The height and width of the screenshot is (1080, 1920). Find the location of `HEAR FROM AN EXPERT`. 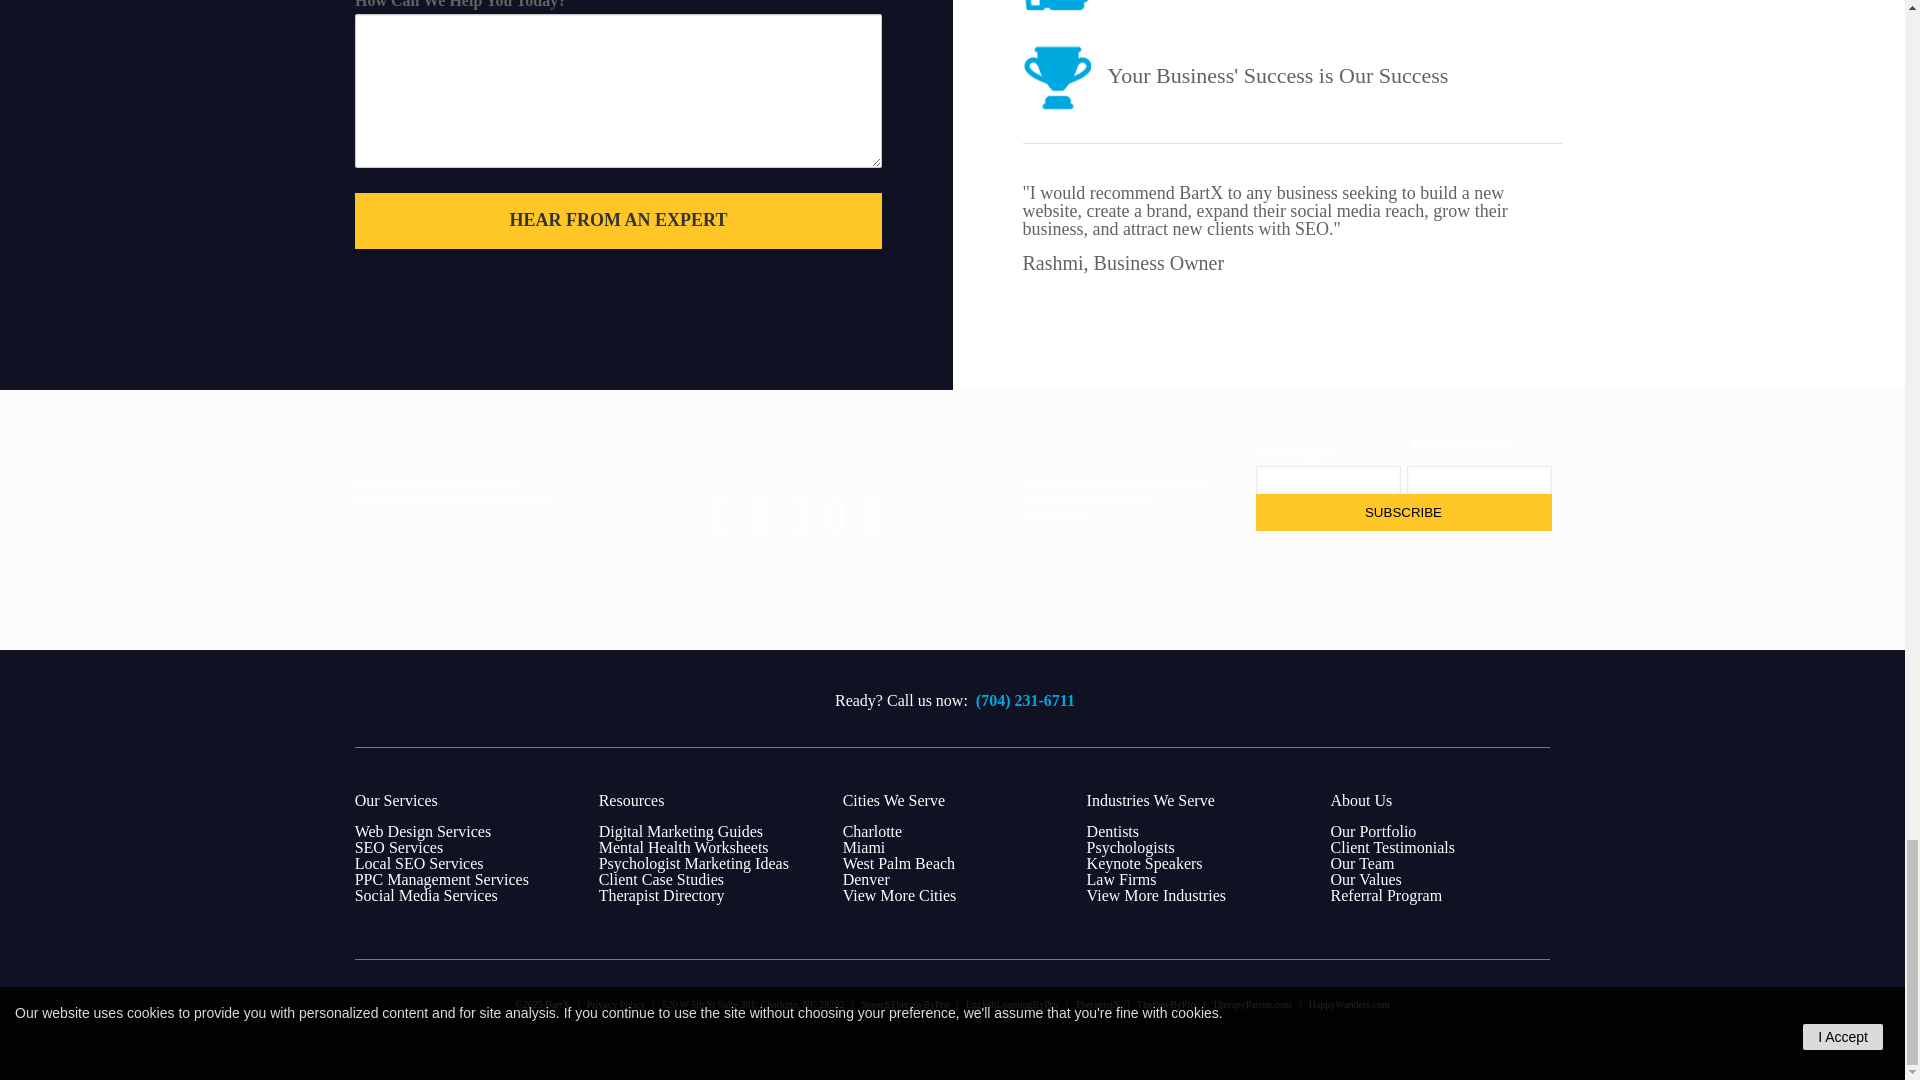

HEAR FROM AN EXPERT is located at coordinates (618, 221).